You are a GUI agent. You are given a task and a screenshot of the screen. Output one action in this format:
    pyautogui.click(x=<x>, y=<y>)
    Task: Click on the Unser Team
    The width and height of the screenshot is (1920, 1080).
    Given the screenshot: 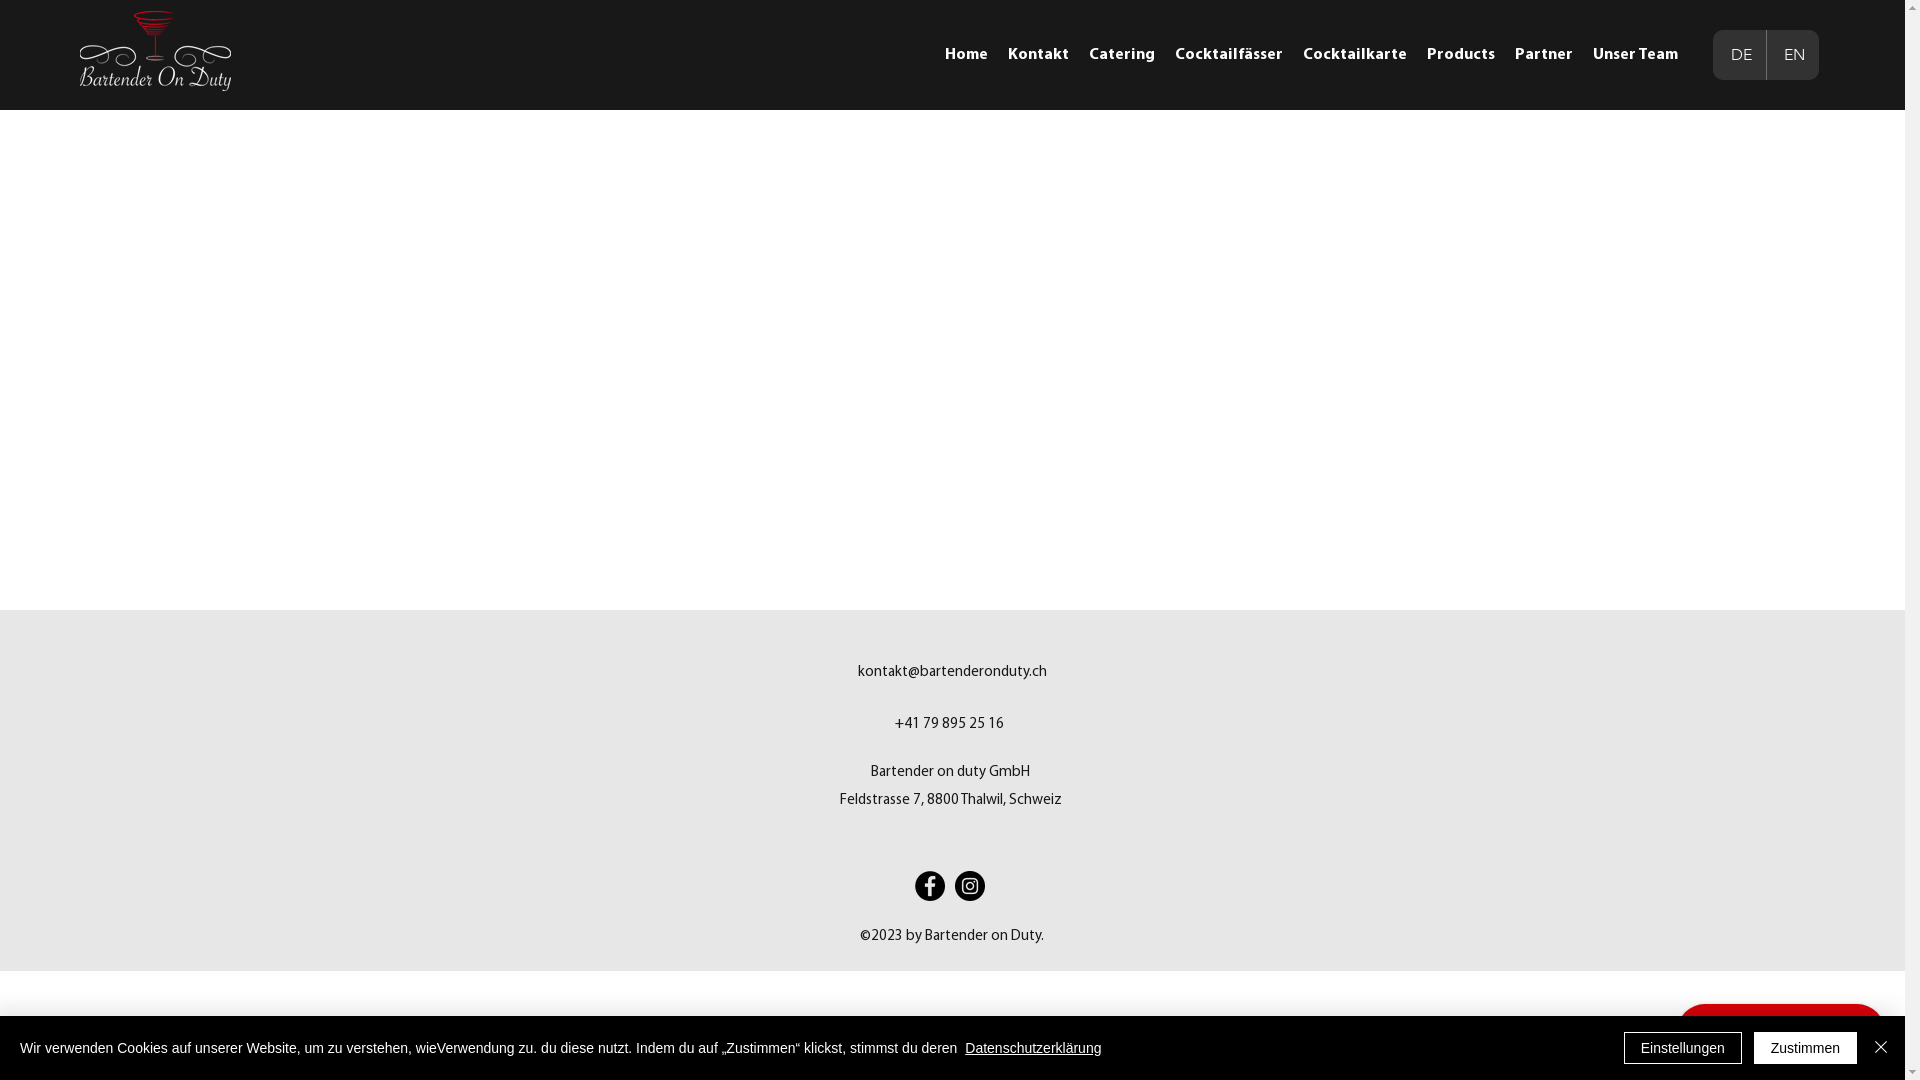 What is the action you would take?
    pyautogui.click(x=1636, y=55)
    